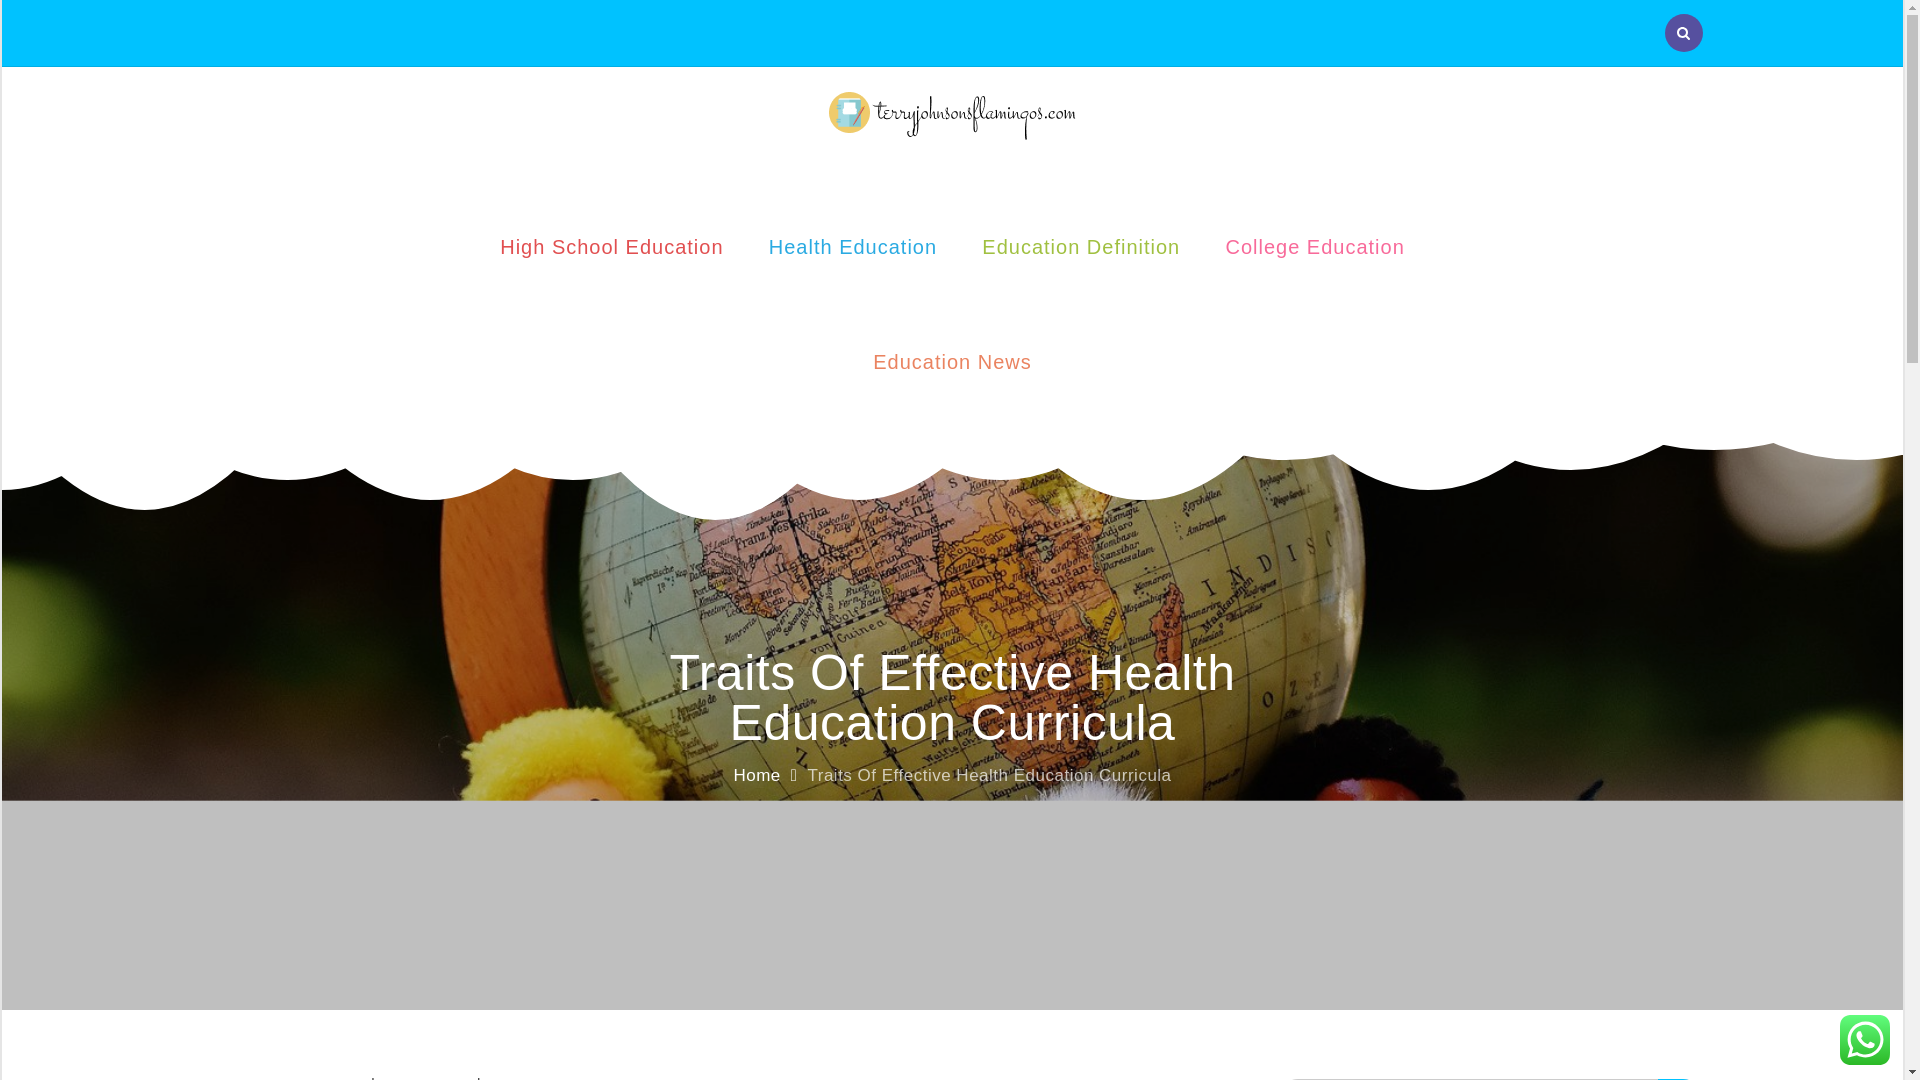 The image size is (1920, 1080). What do you see at coordinates (756, 775) in the screenshot?
I see `Home` at bounding box center [756, 775].